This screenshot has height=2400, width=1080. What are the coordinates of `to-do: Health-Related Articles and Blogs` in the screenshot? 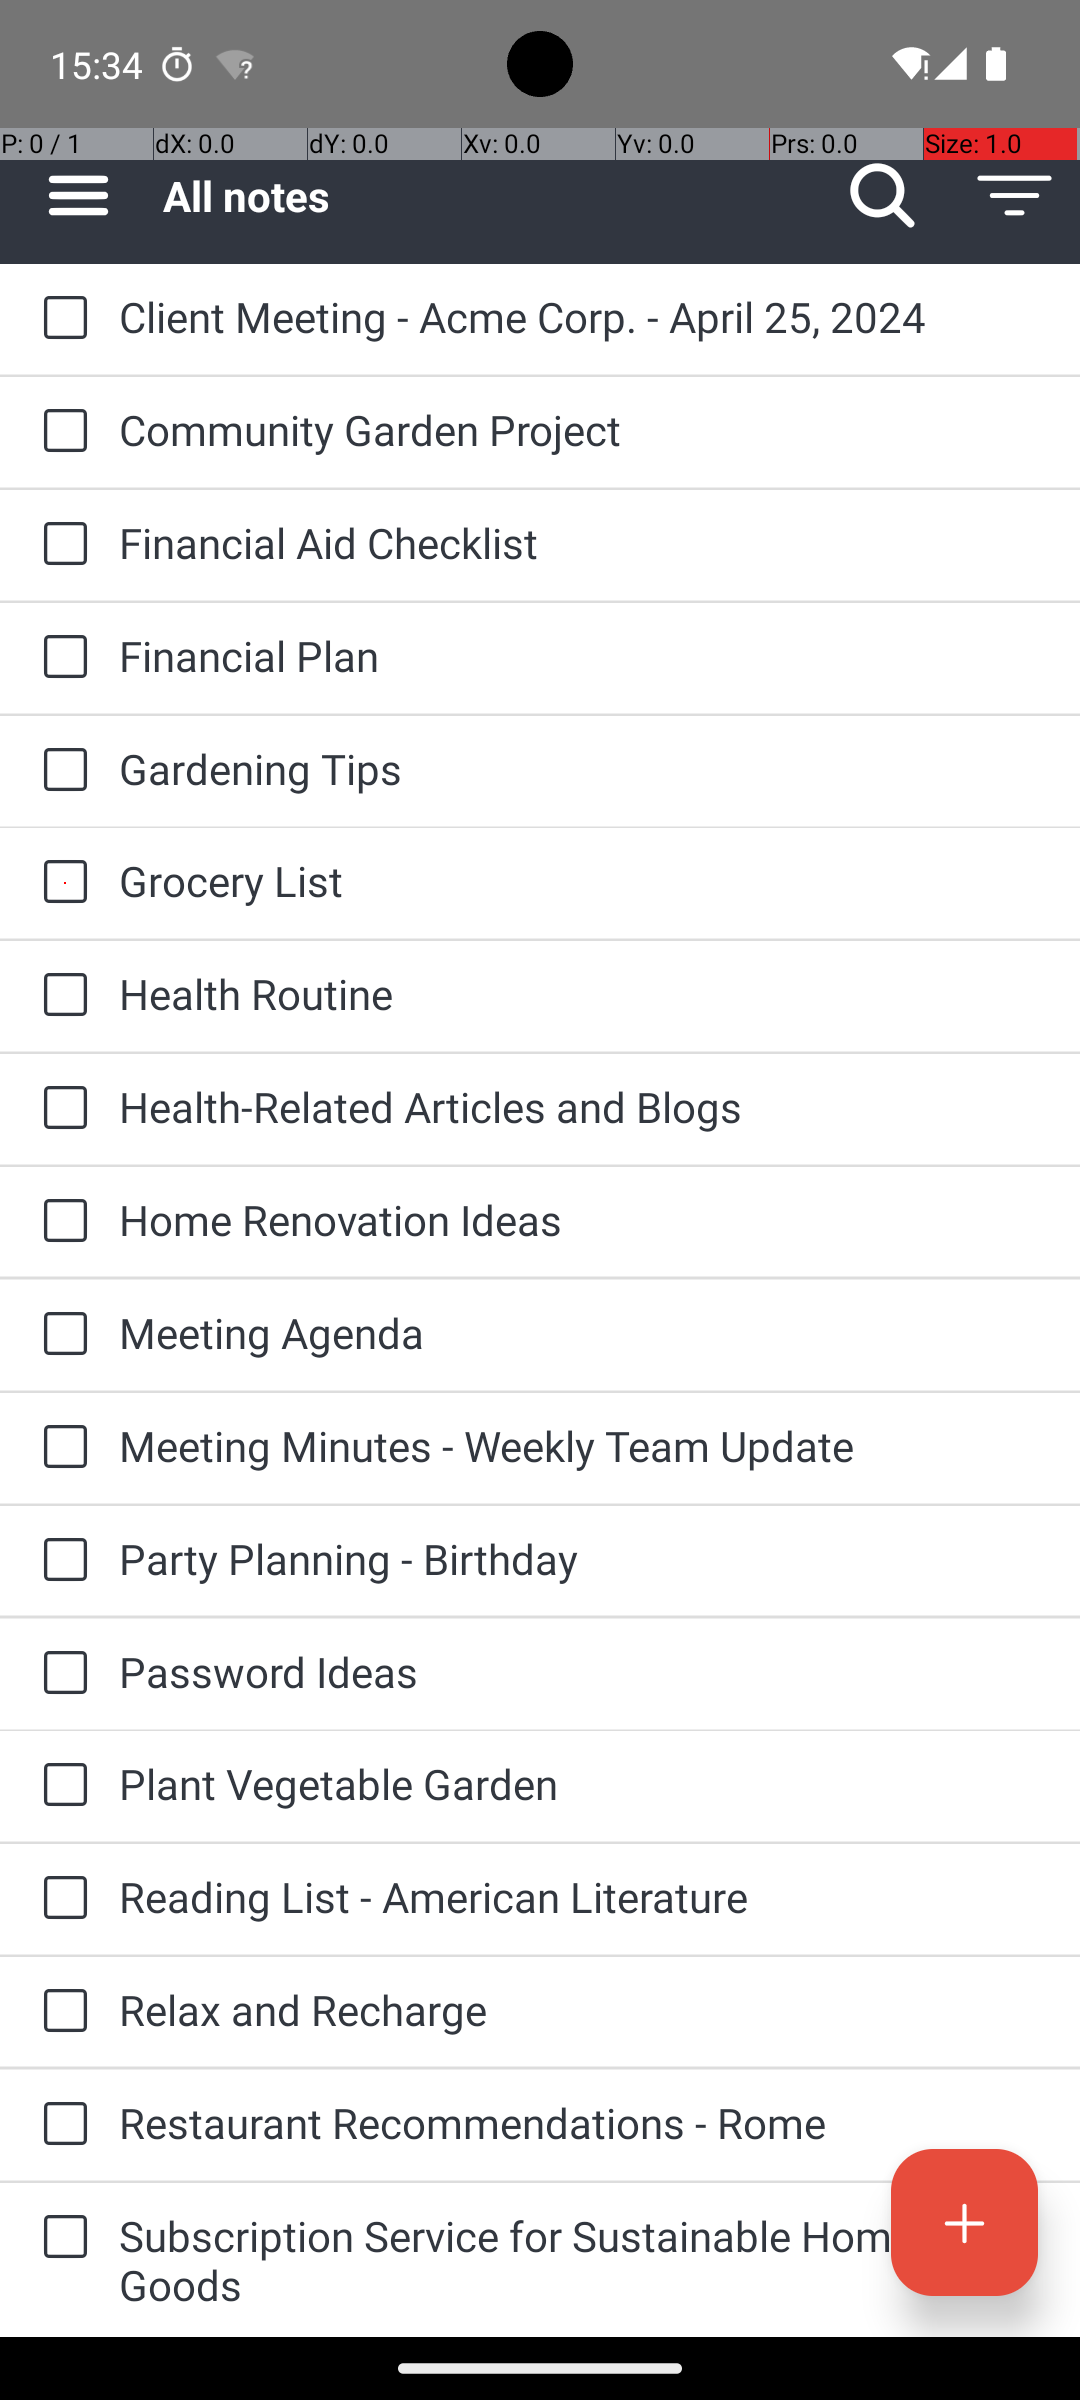 It's located at (60, 1109).